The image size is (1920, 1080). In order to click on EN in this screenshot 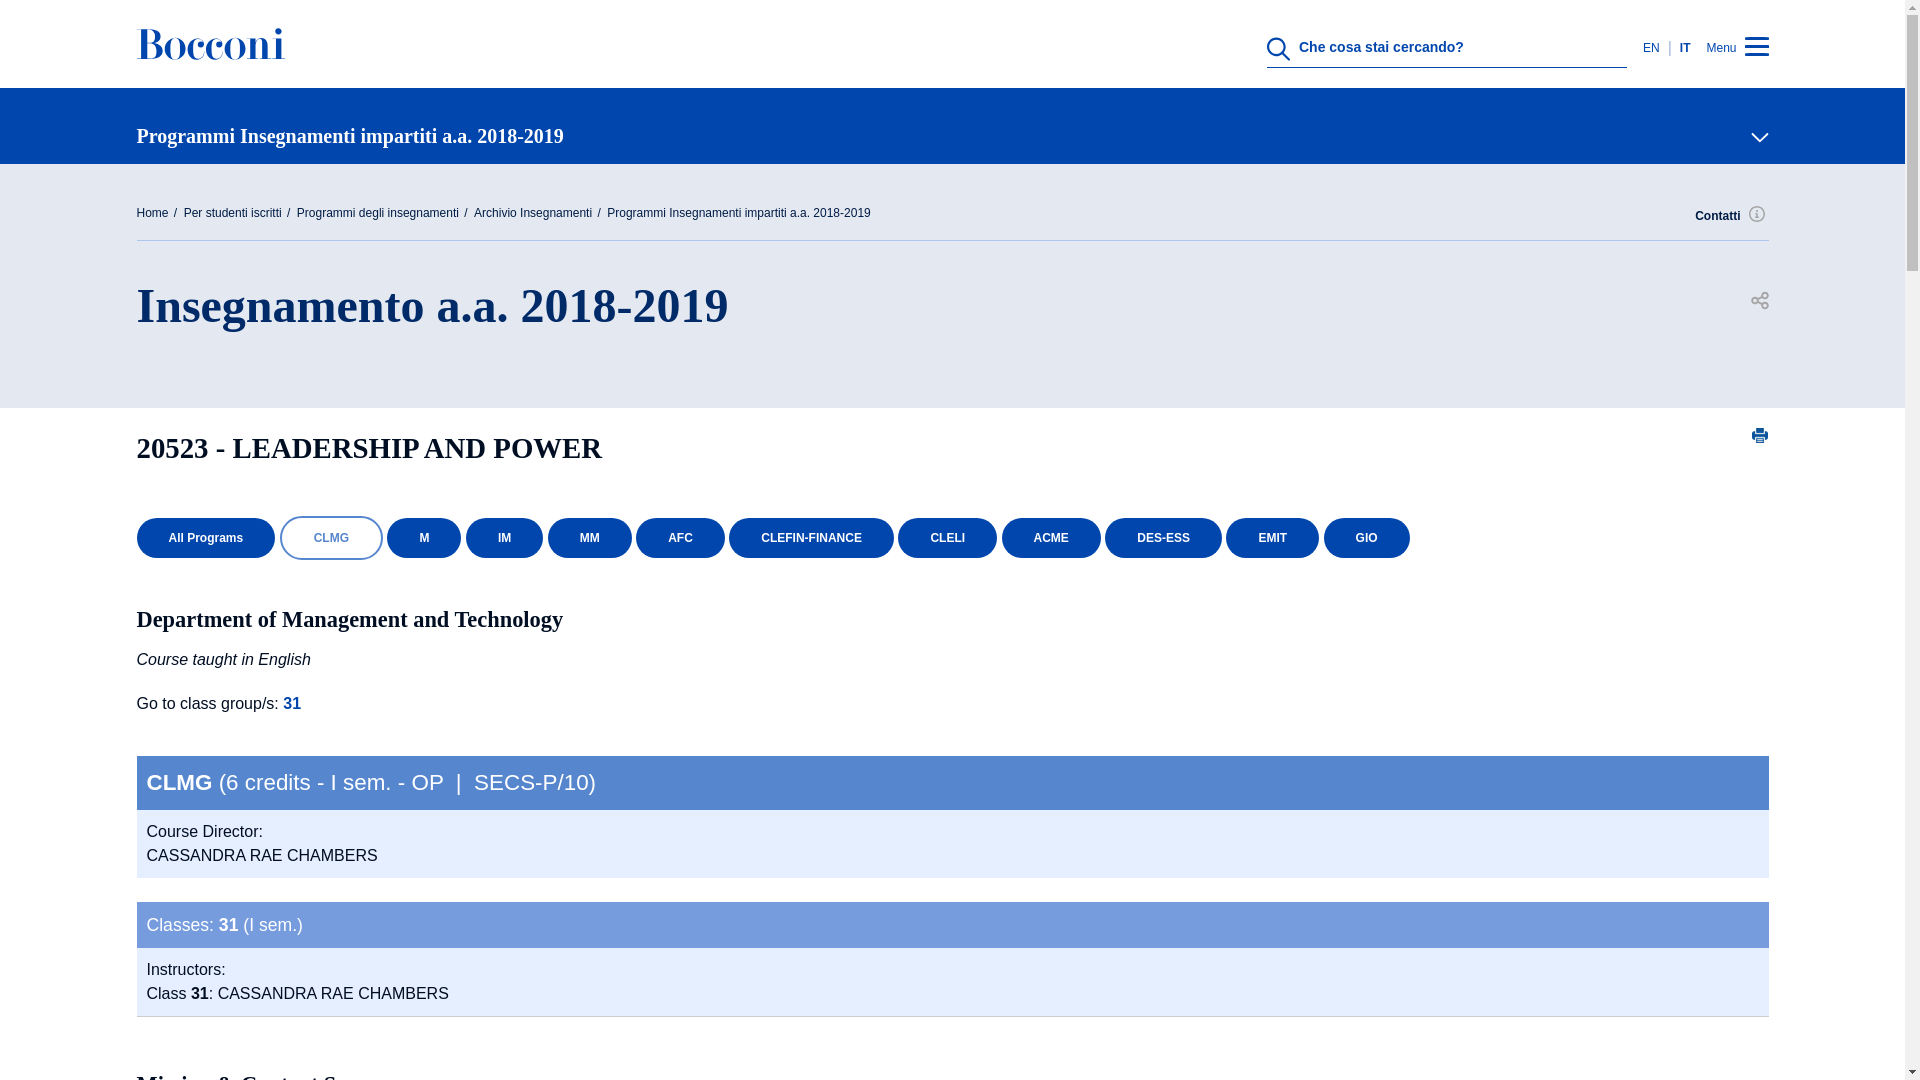, I will do `click(1656, 48)`.